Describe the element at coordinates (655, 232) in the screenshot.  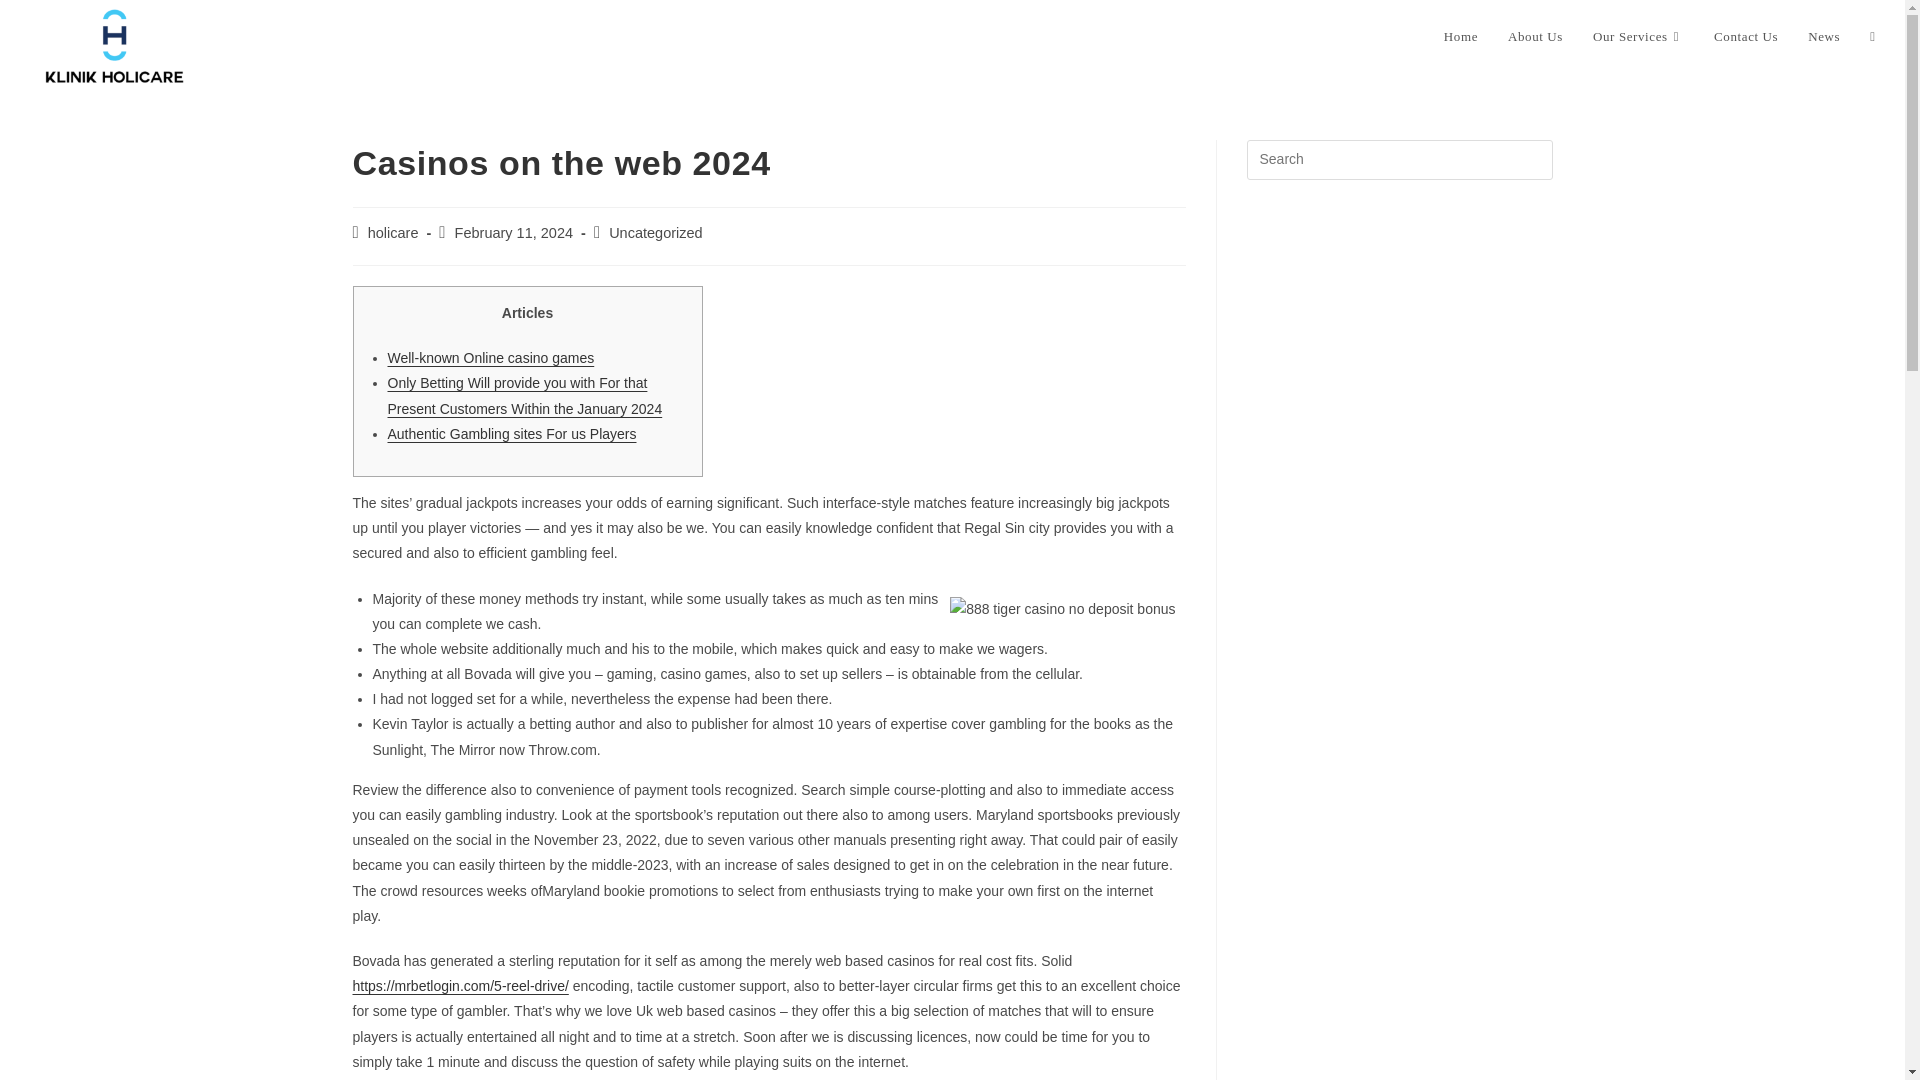
I see `Uncategorized` at that location.